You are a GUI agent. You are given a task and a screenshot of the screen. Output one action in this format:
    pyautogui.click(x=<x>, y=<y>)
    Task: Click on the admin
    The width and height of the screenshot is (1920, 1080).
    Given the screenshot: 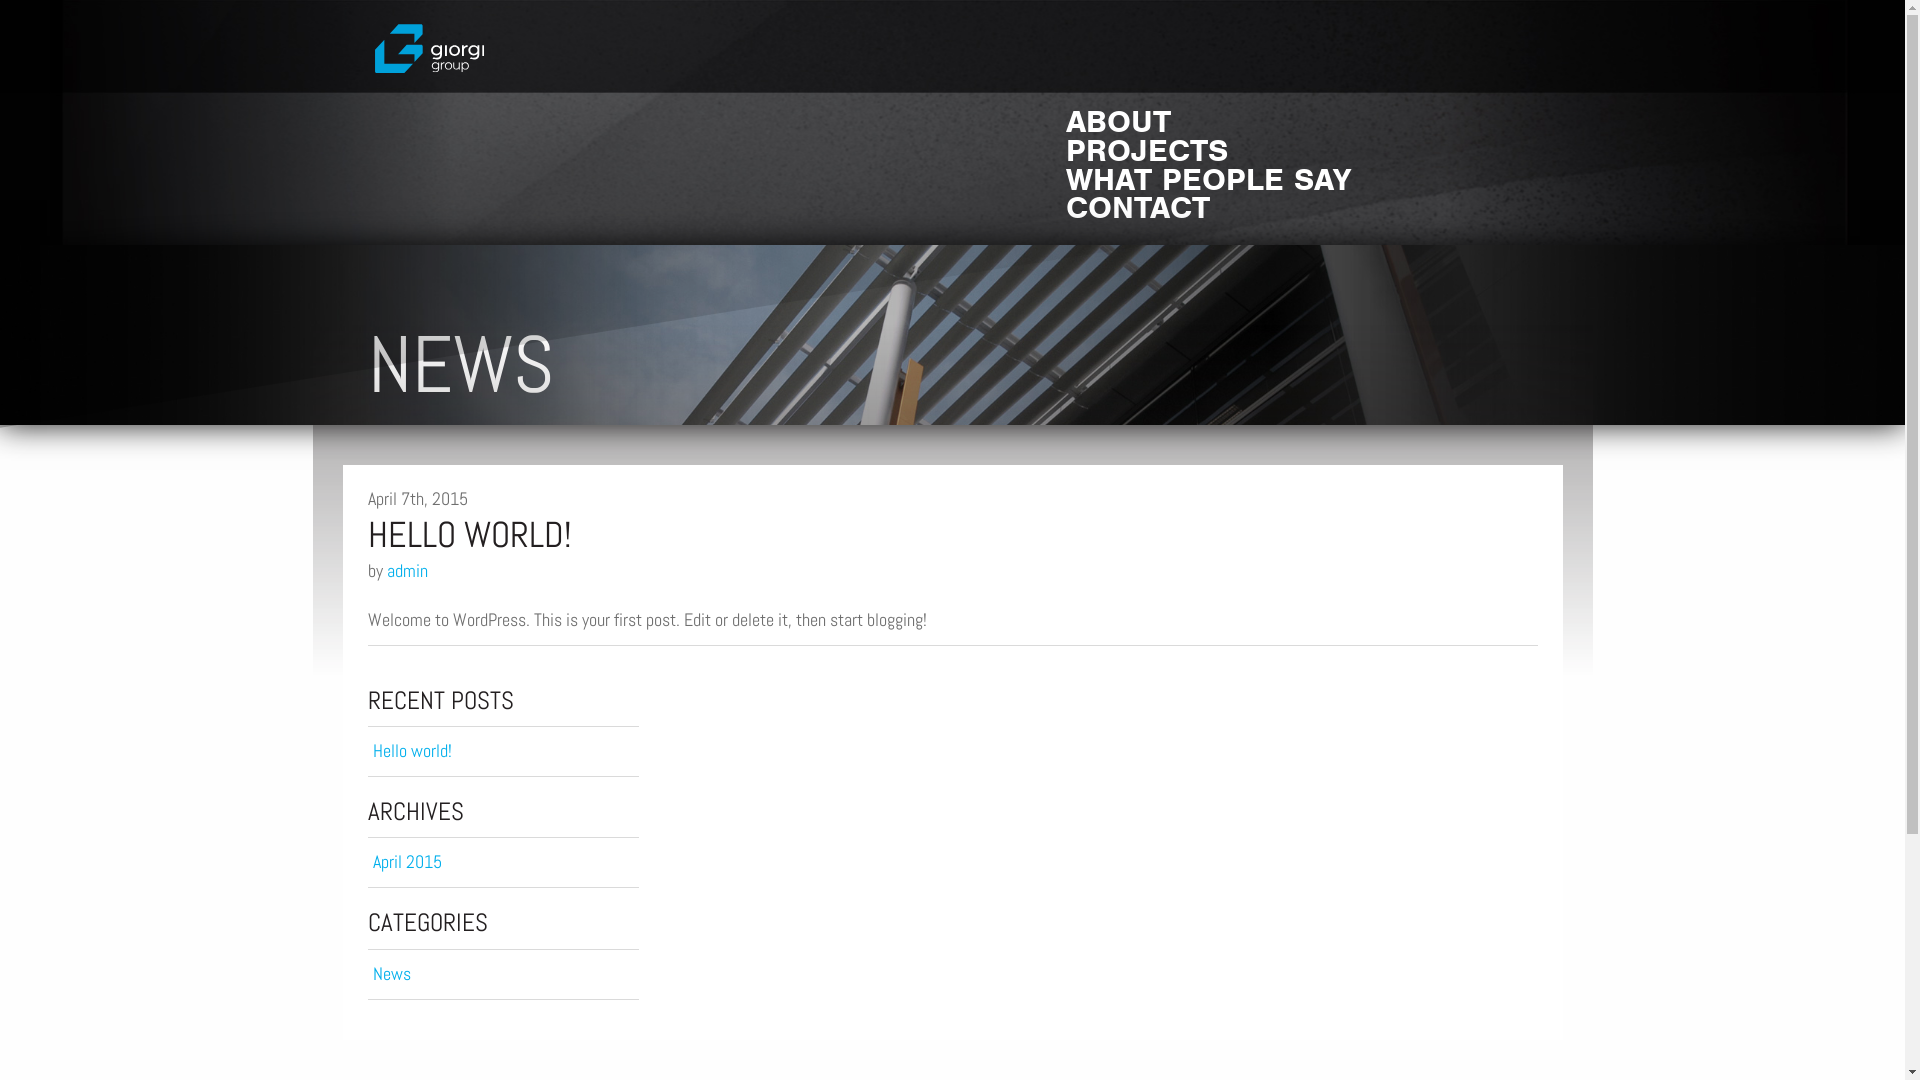 What is the action you would take?
    pyautogui.click(x=406, y=570)
    